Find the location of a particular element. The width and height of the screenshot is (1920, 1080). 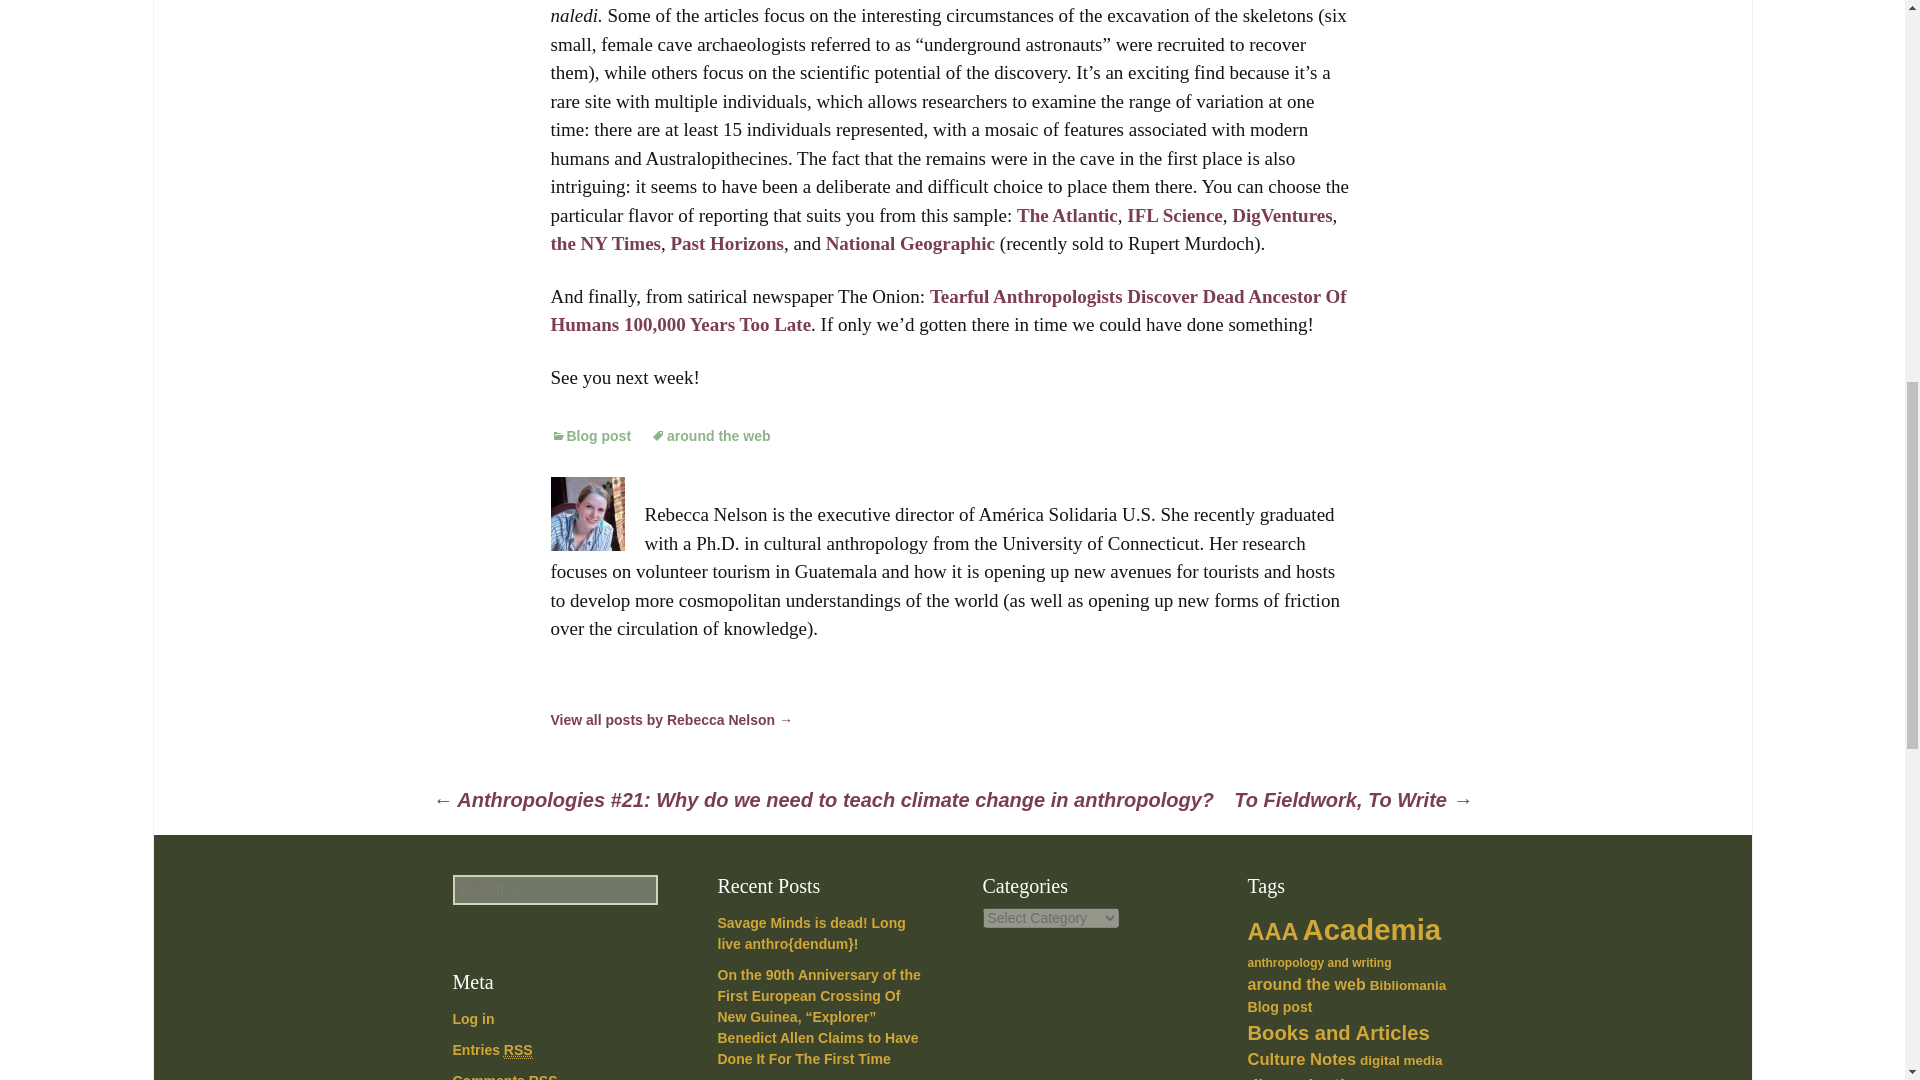

Past Horizons is located at coordinates (726, 243).